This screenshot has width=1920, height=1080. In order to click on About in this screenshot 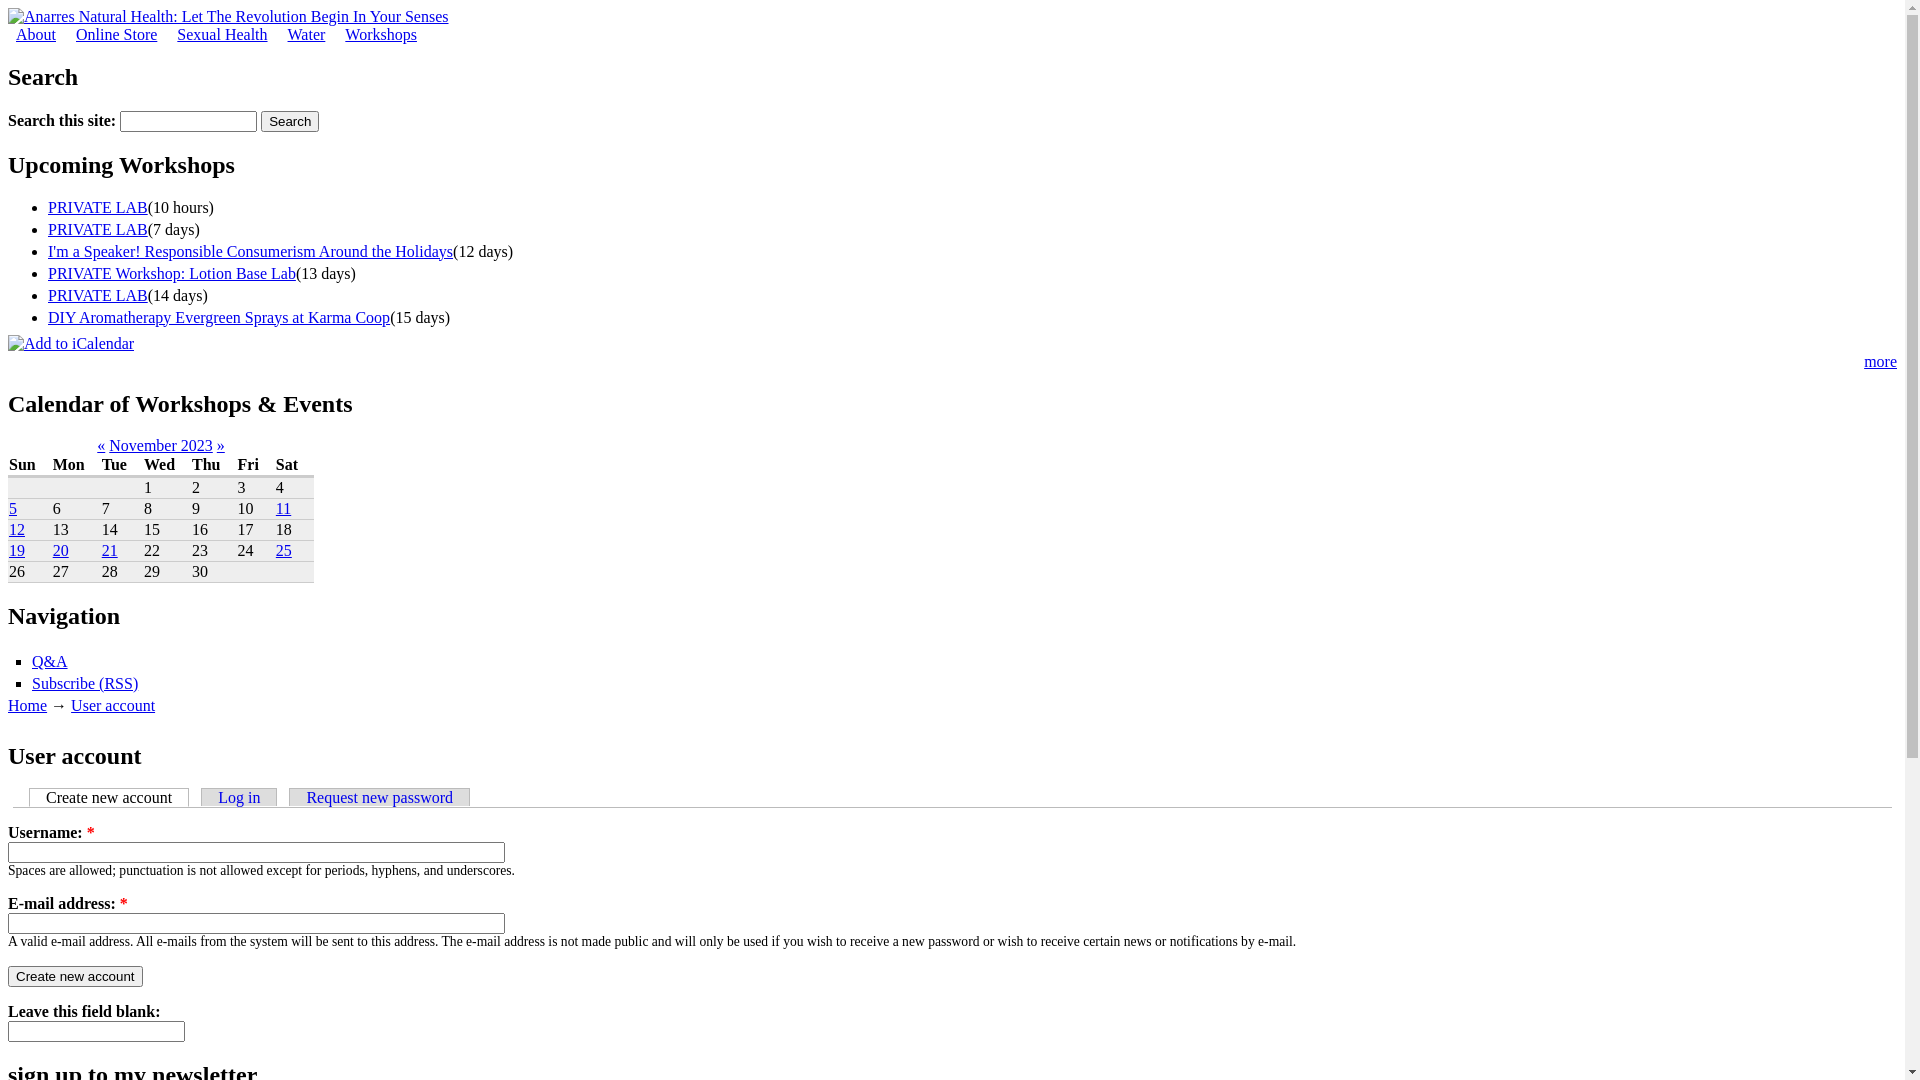, I will do `click(36, 34)`.